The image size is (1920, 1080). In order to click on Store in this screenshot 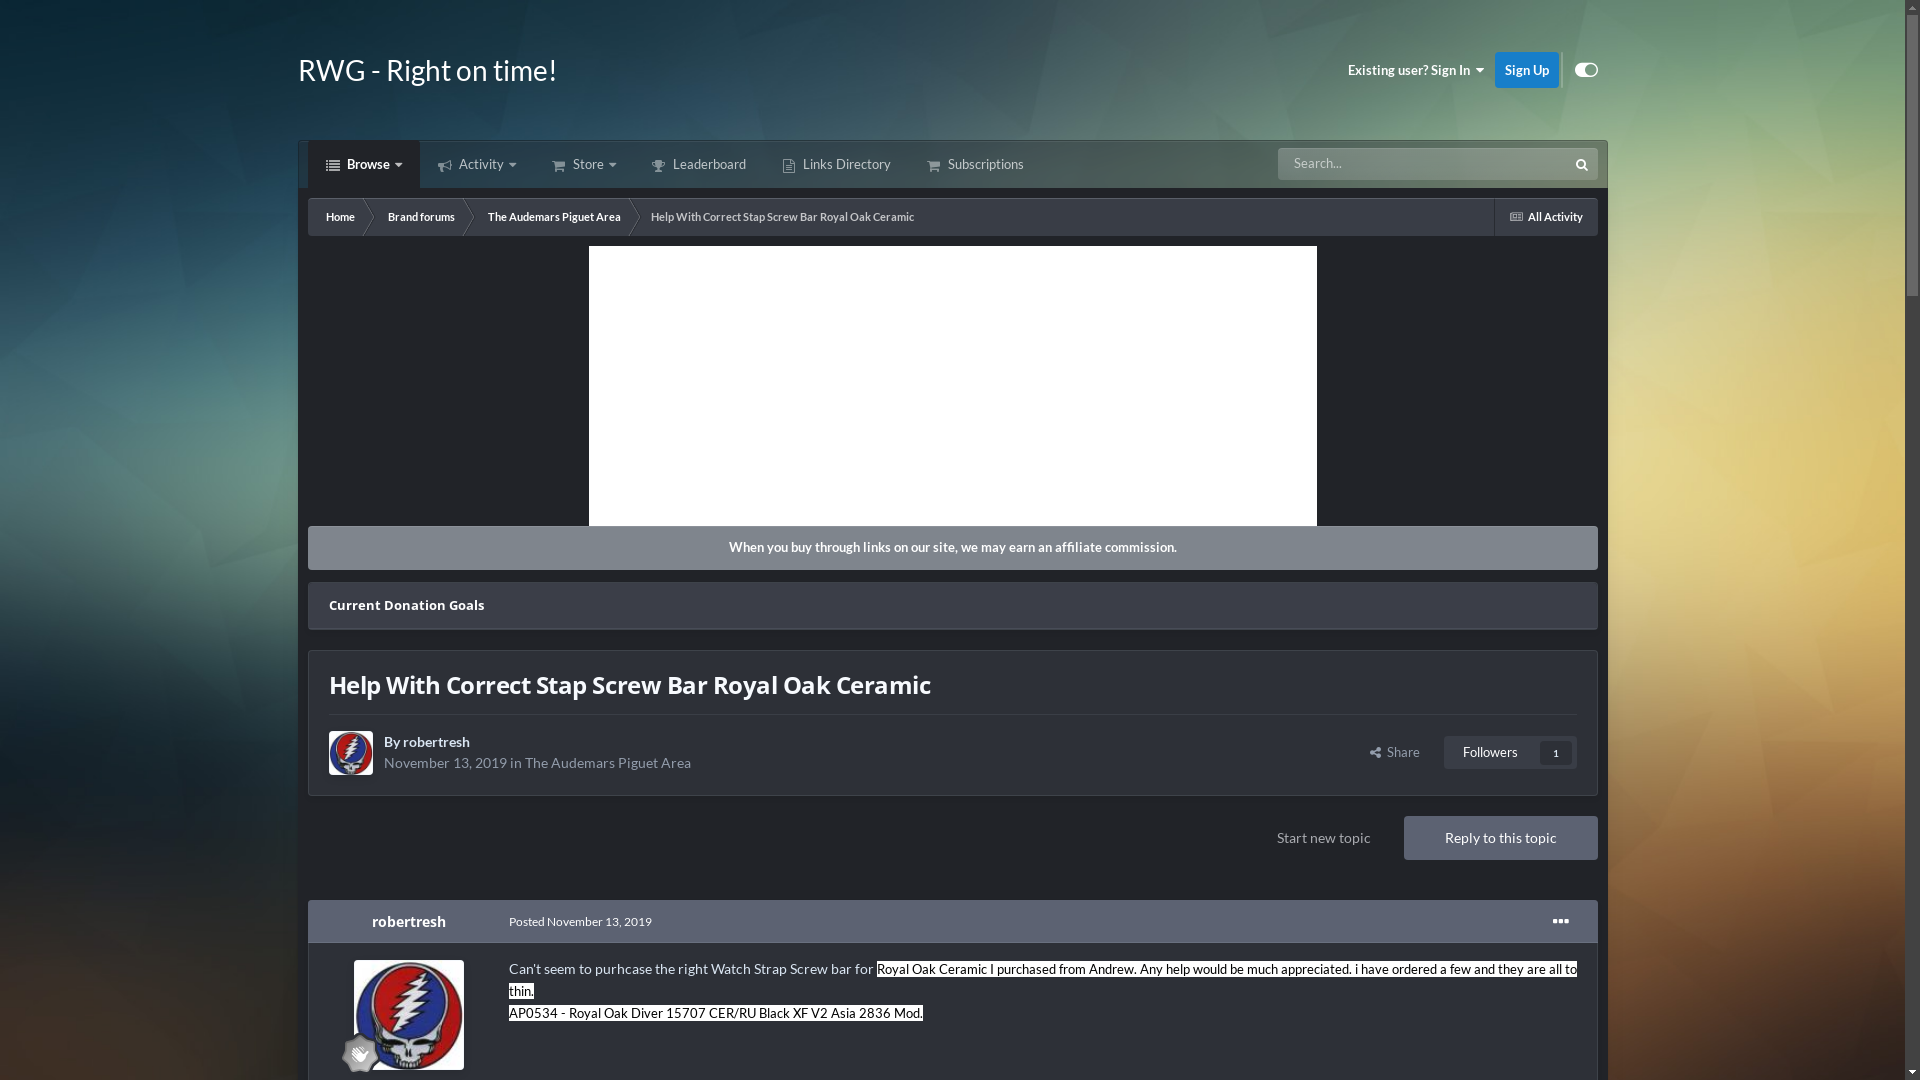, I will do `click(584, 164)`.